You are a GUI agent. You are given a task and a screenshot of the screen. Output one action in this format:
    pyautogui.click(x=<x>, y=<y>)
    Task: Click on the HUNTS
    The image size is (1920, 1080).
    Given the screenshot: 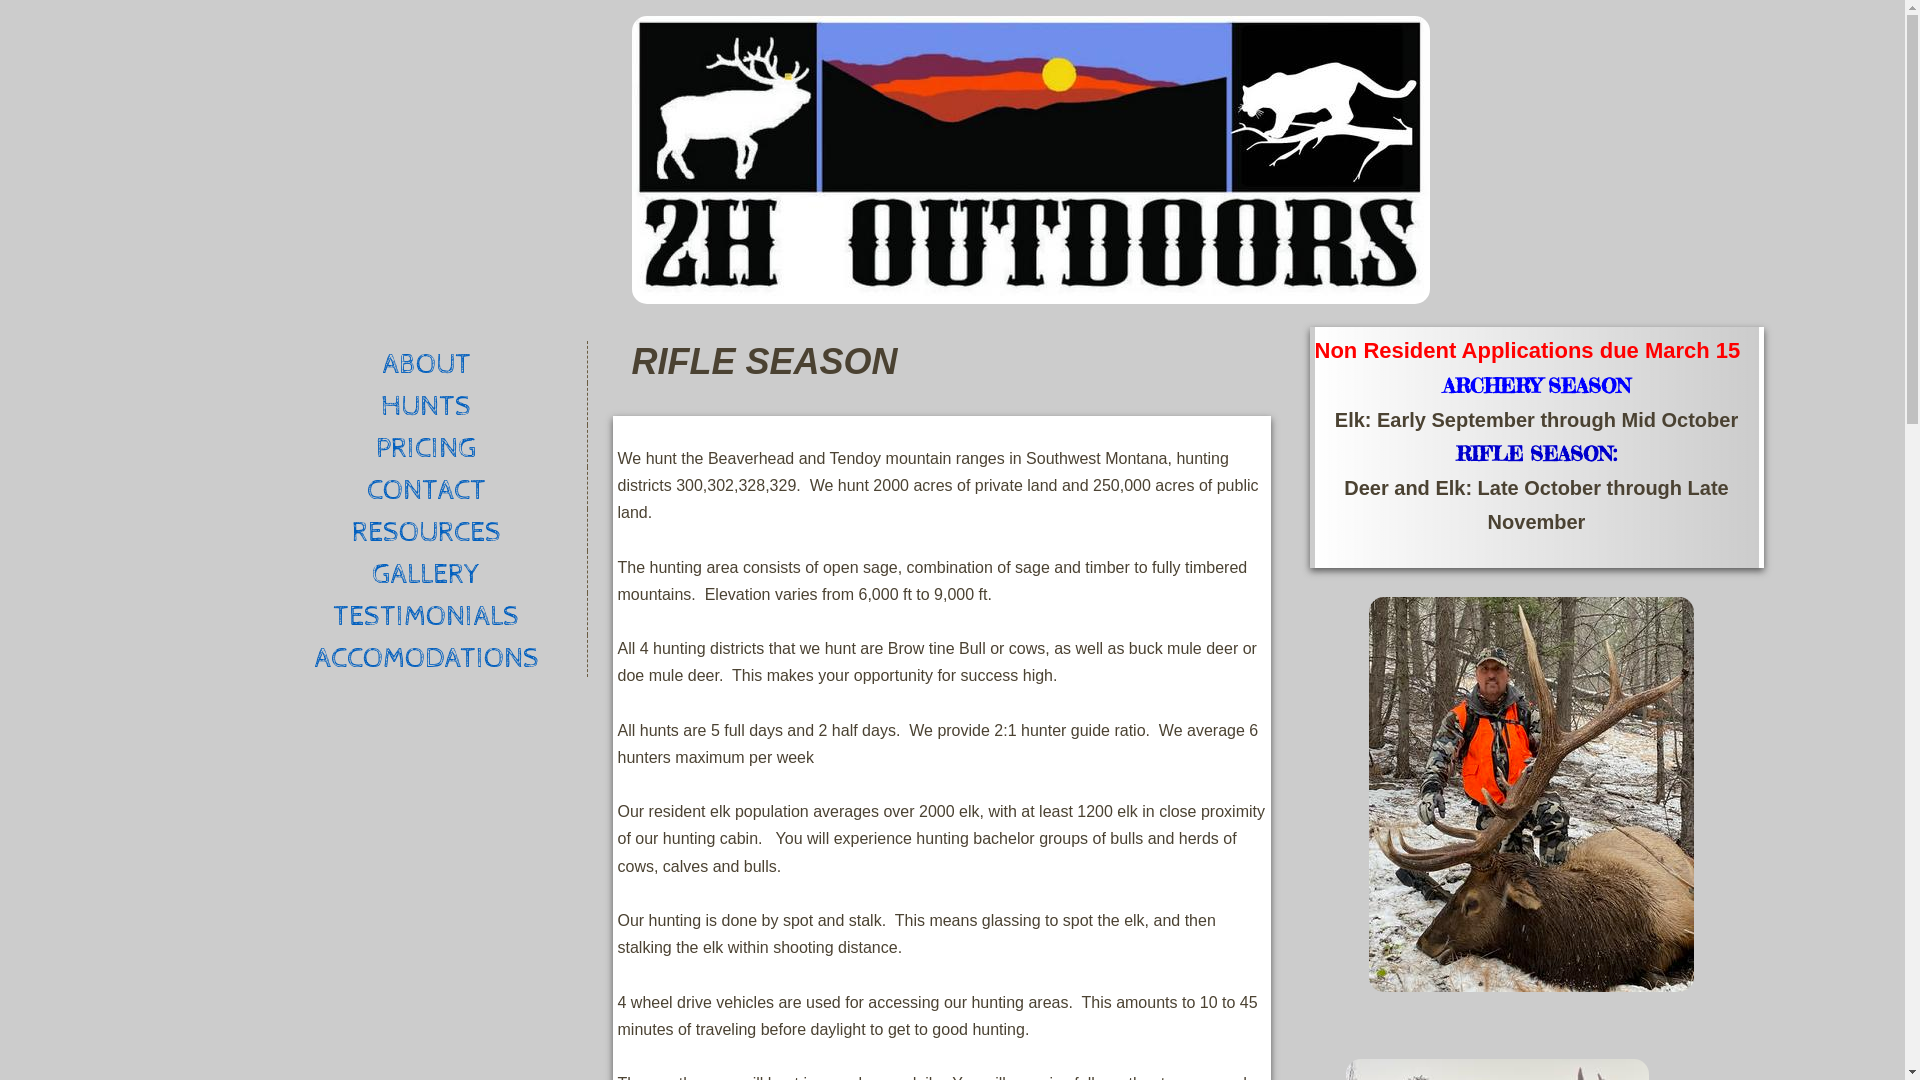 What is the action you would take?
    pyautogui.click(x=427, y=404)
    